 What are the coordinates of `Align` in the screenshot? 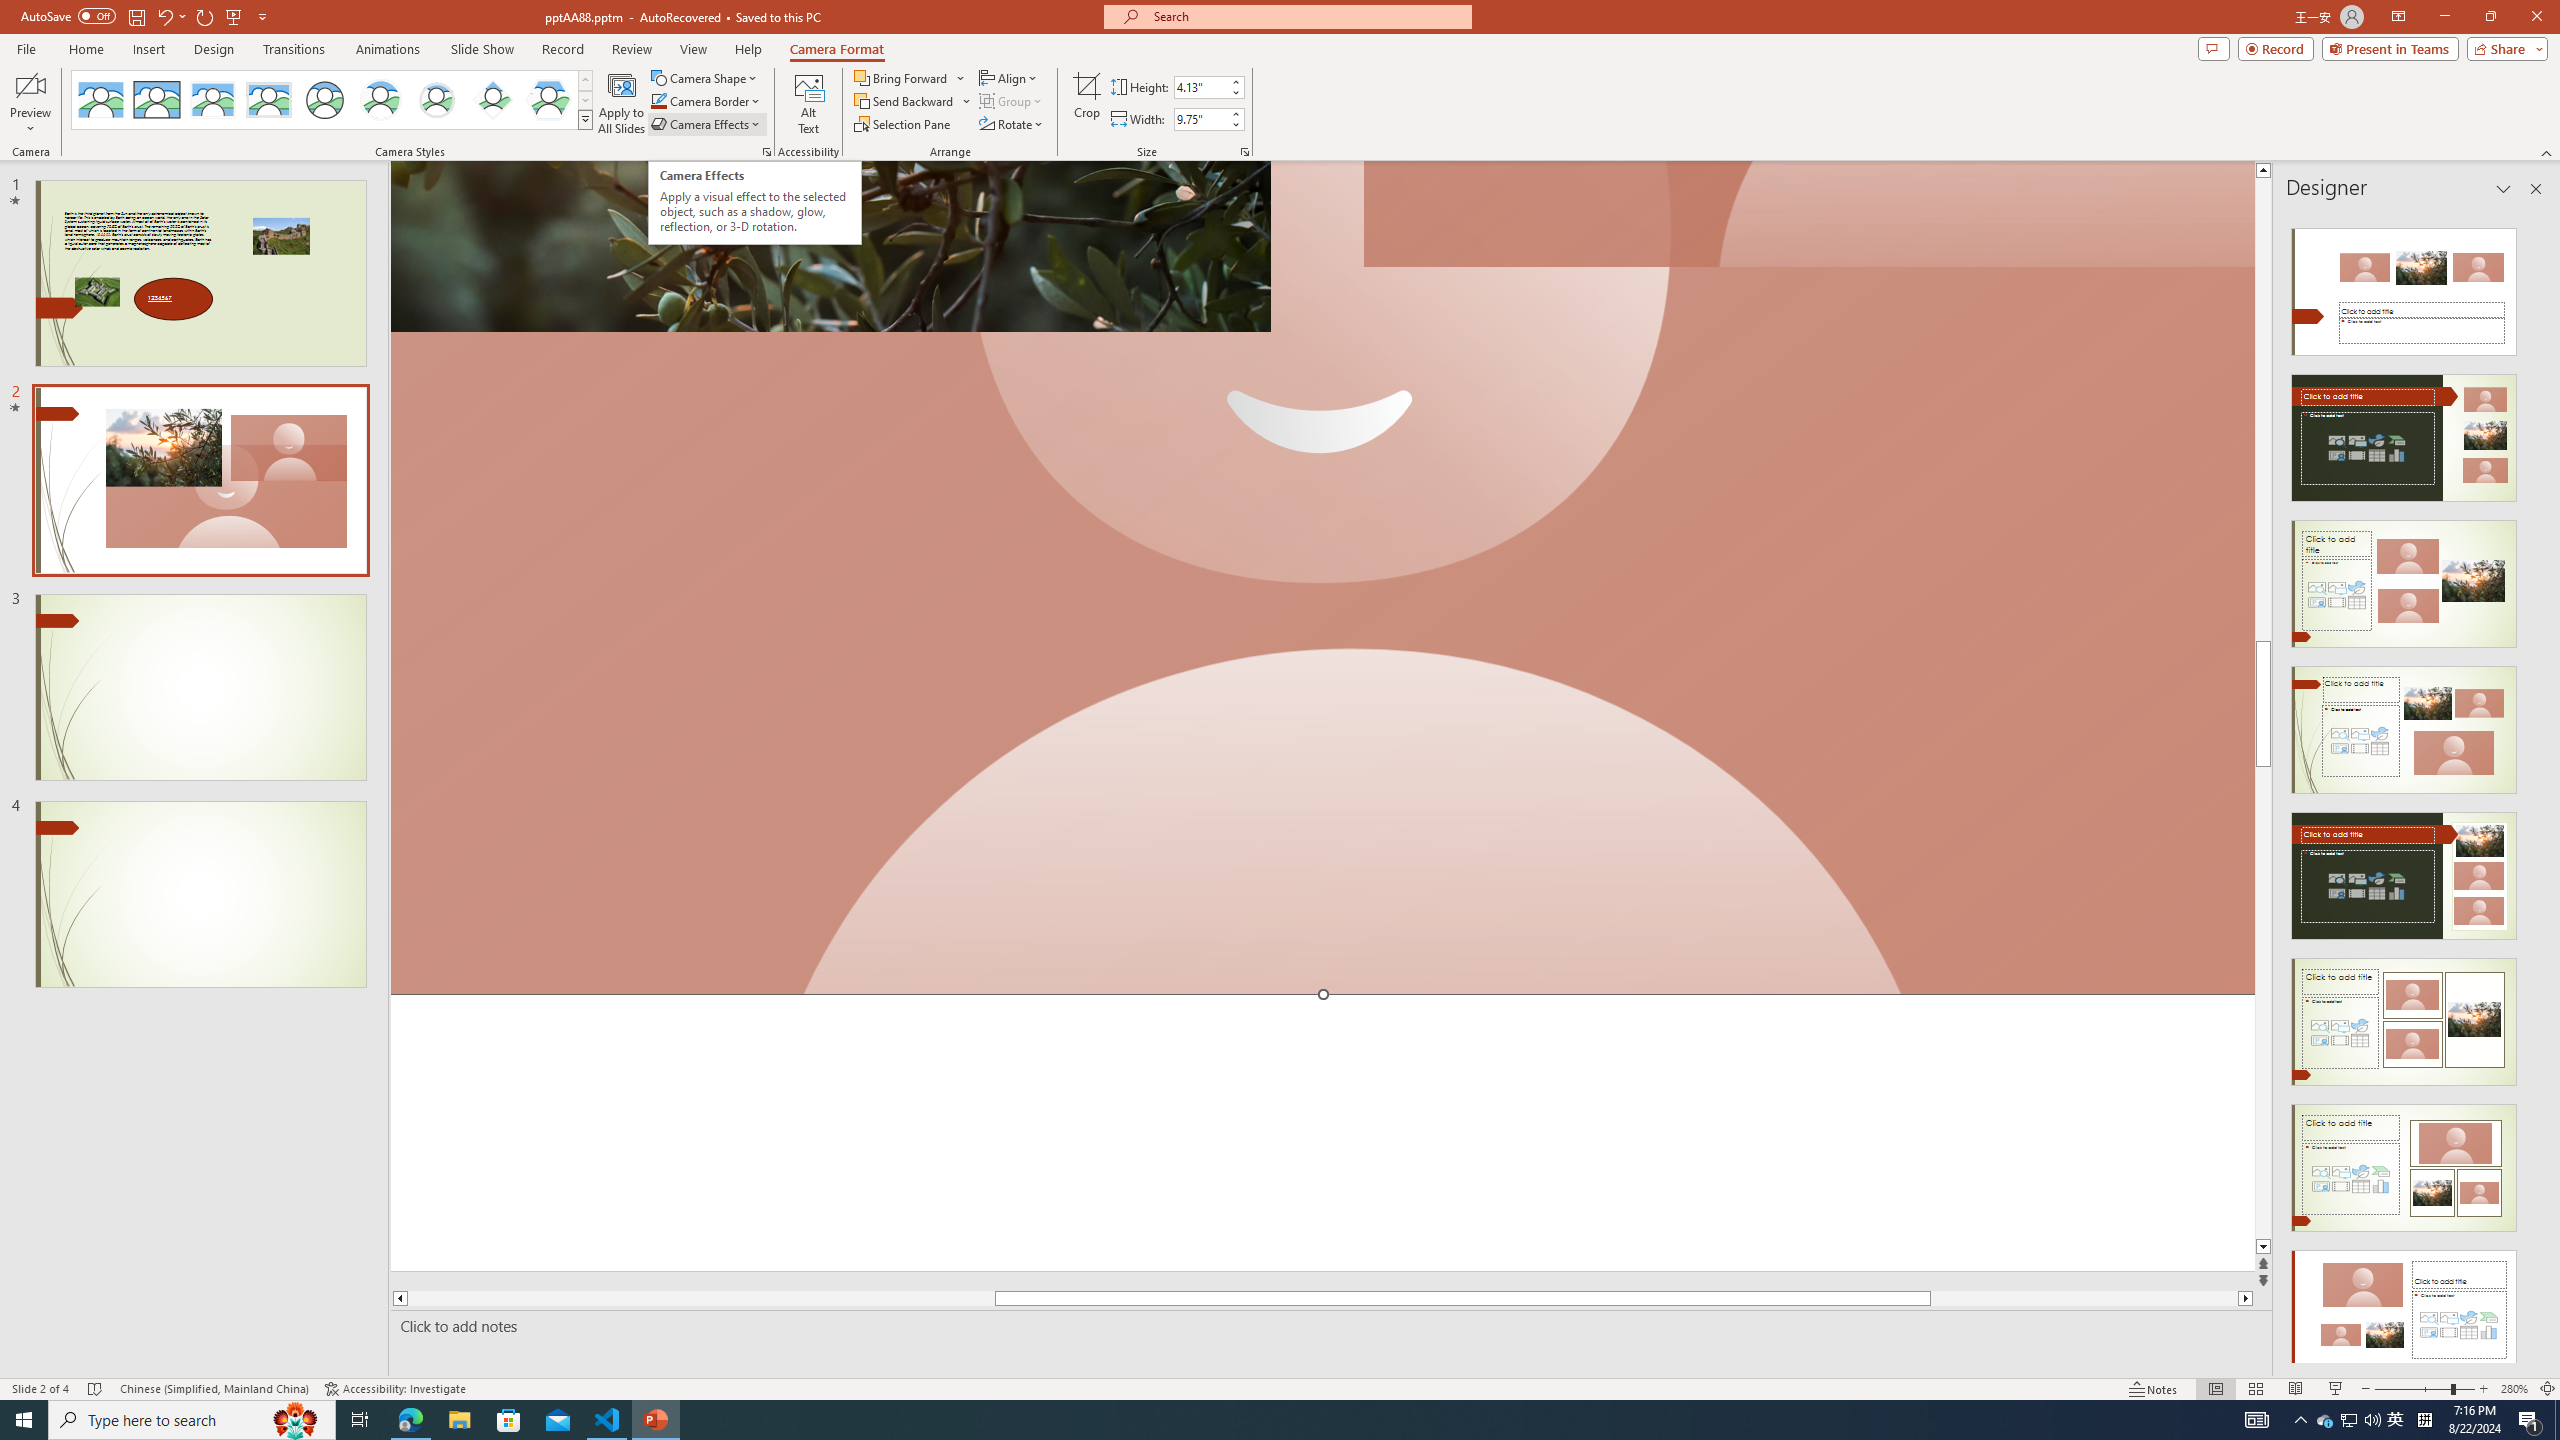 It's located at (1010, 78).